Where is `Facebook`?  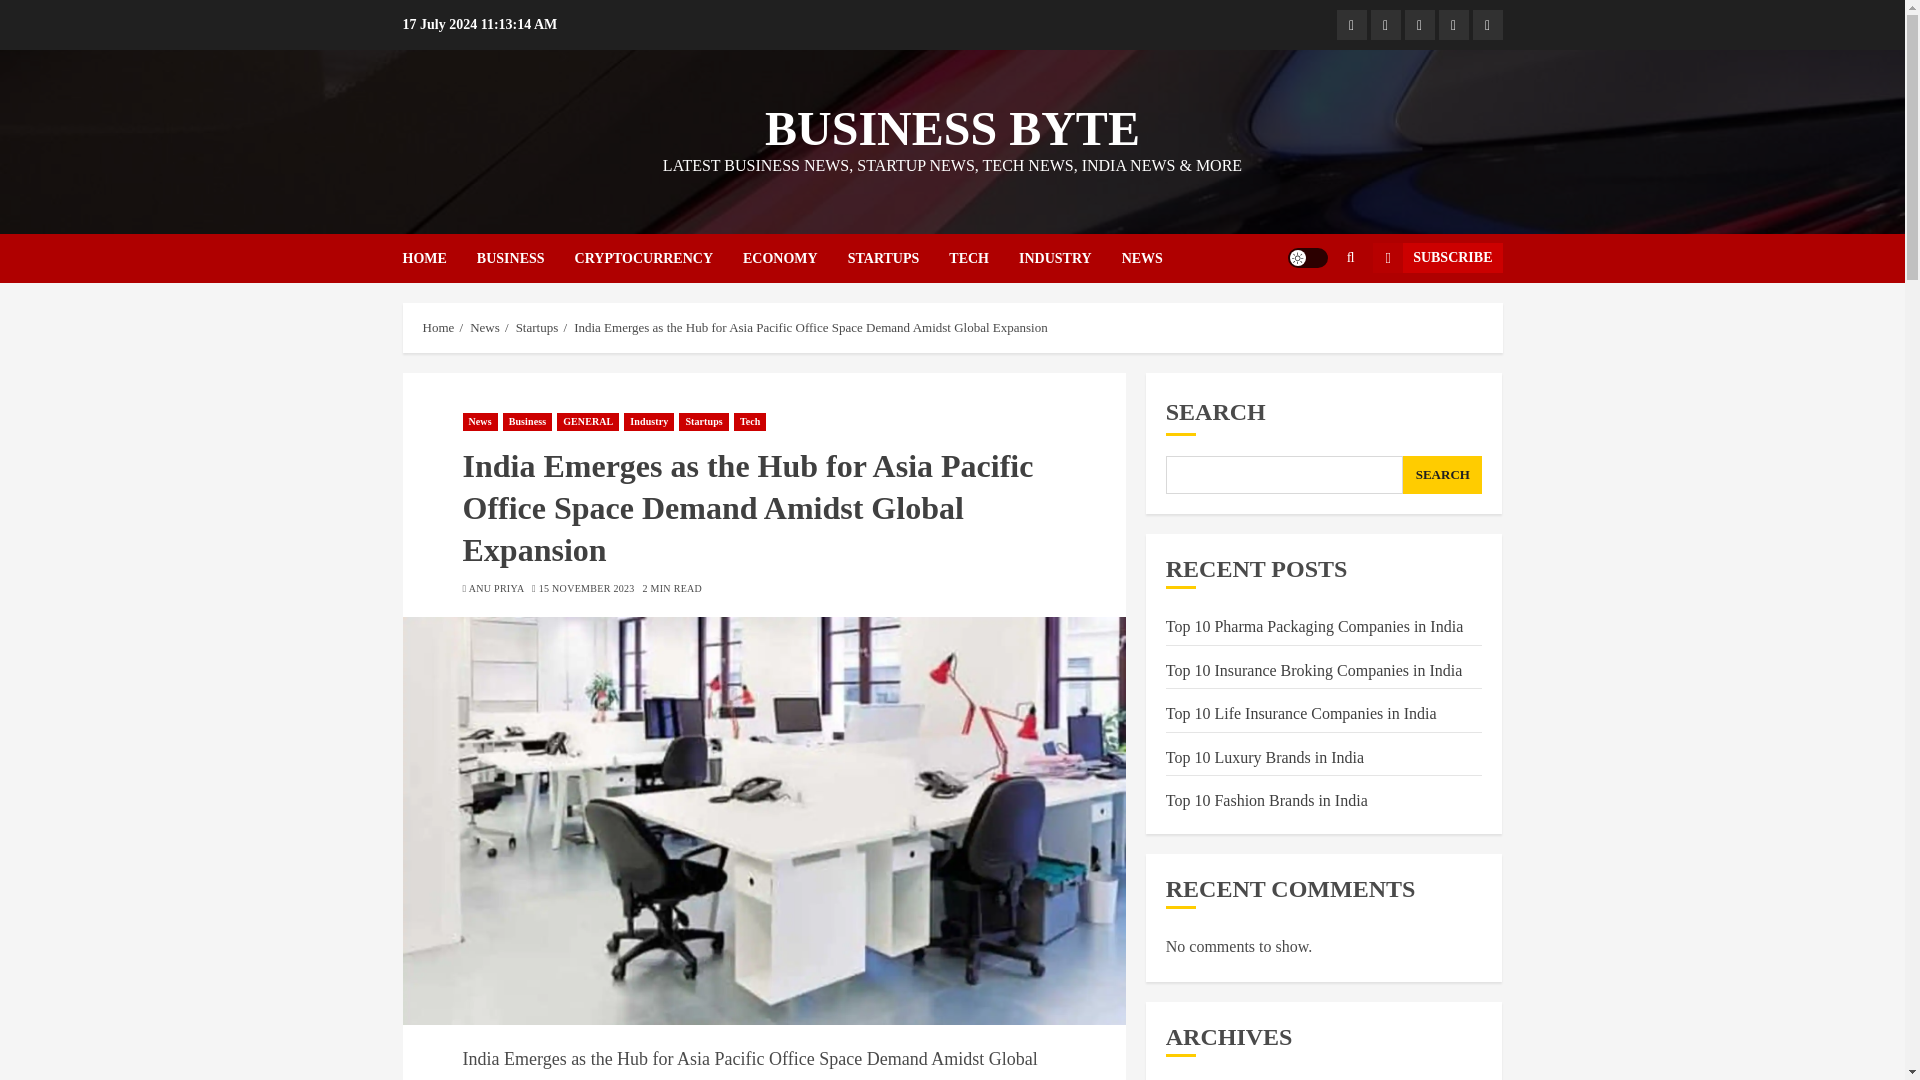
Facebook is located at coordinates (1350, 24).